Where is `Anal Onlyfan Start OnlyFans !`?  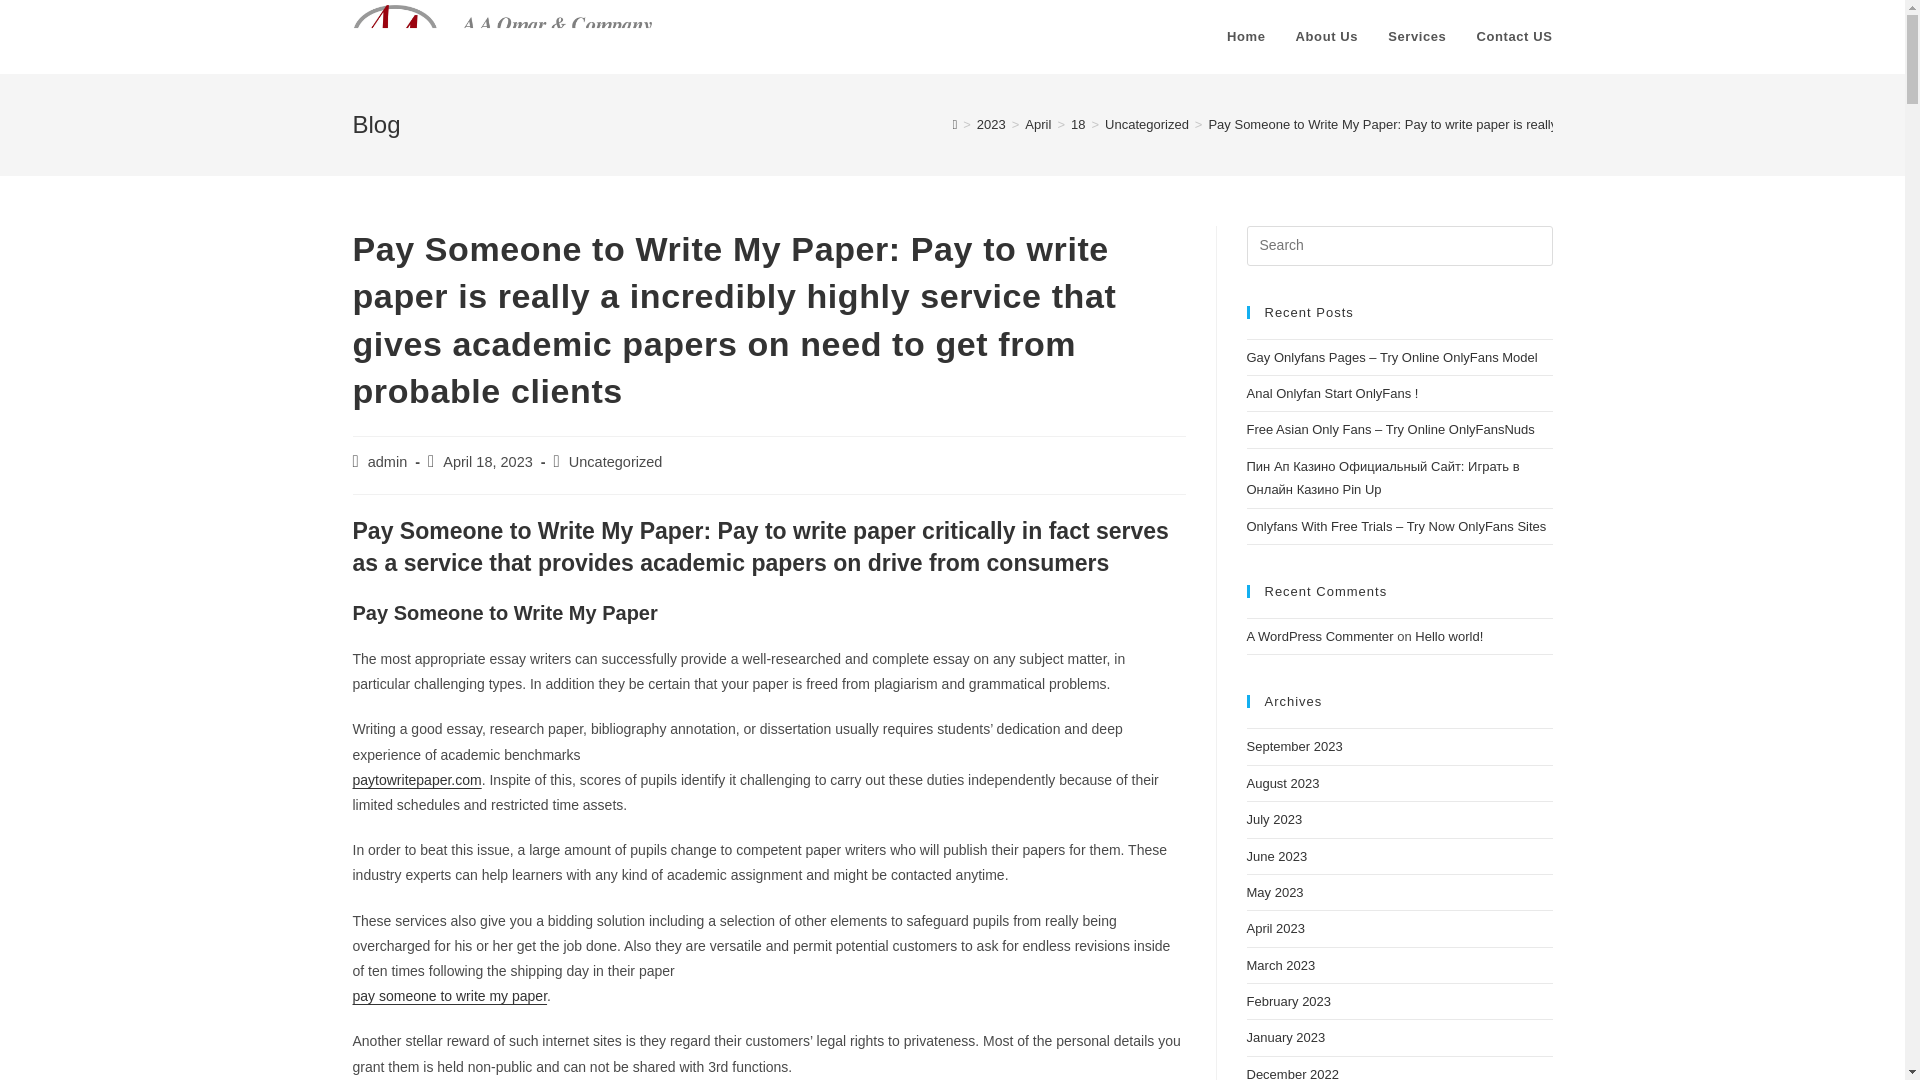
Anal Onlyfan Start OnlyFans ! is located at coordinates (1332, 392).